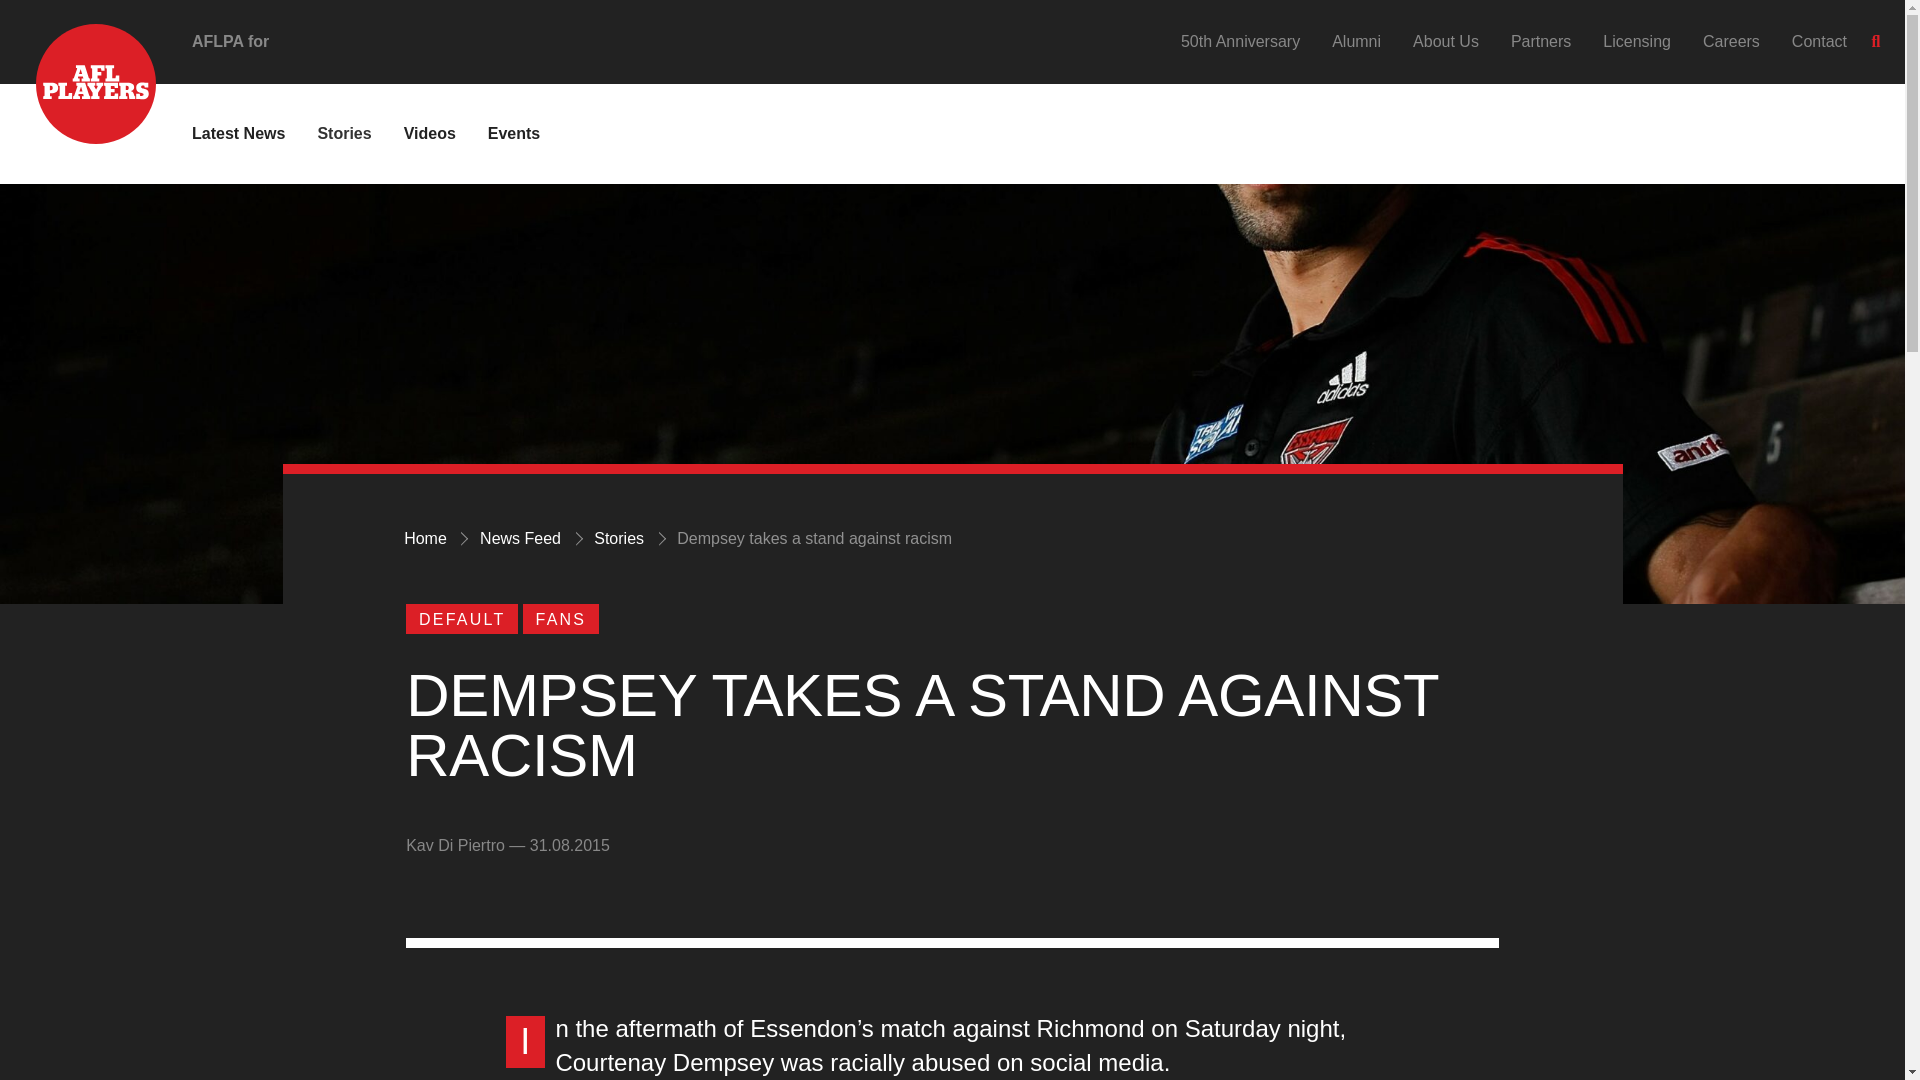 This screenshot has height=1080, width=1920. What do you see at coordinates (560, 618) in the screenshot?
I see `FANS` at bounding box center [560, 618].